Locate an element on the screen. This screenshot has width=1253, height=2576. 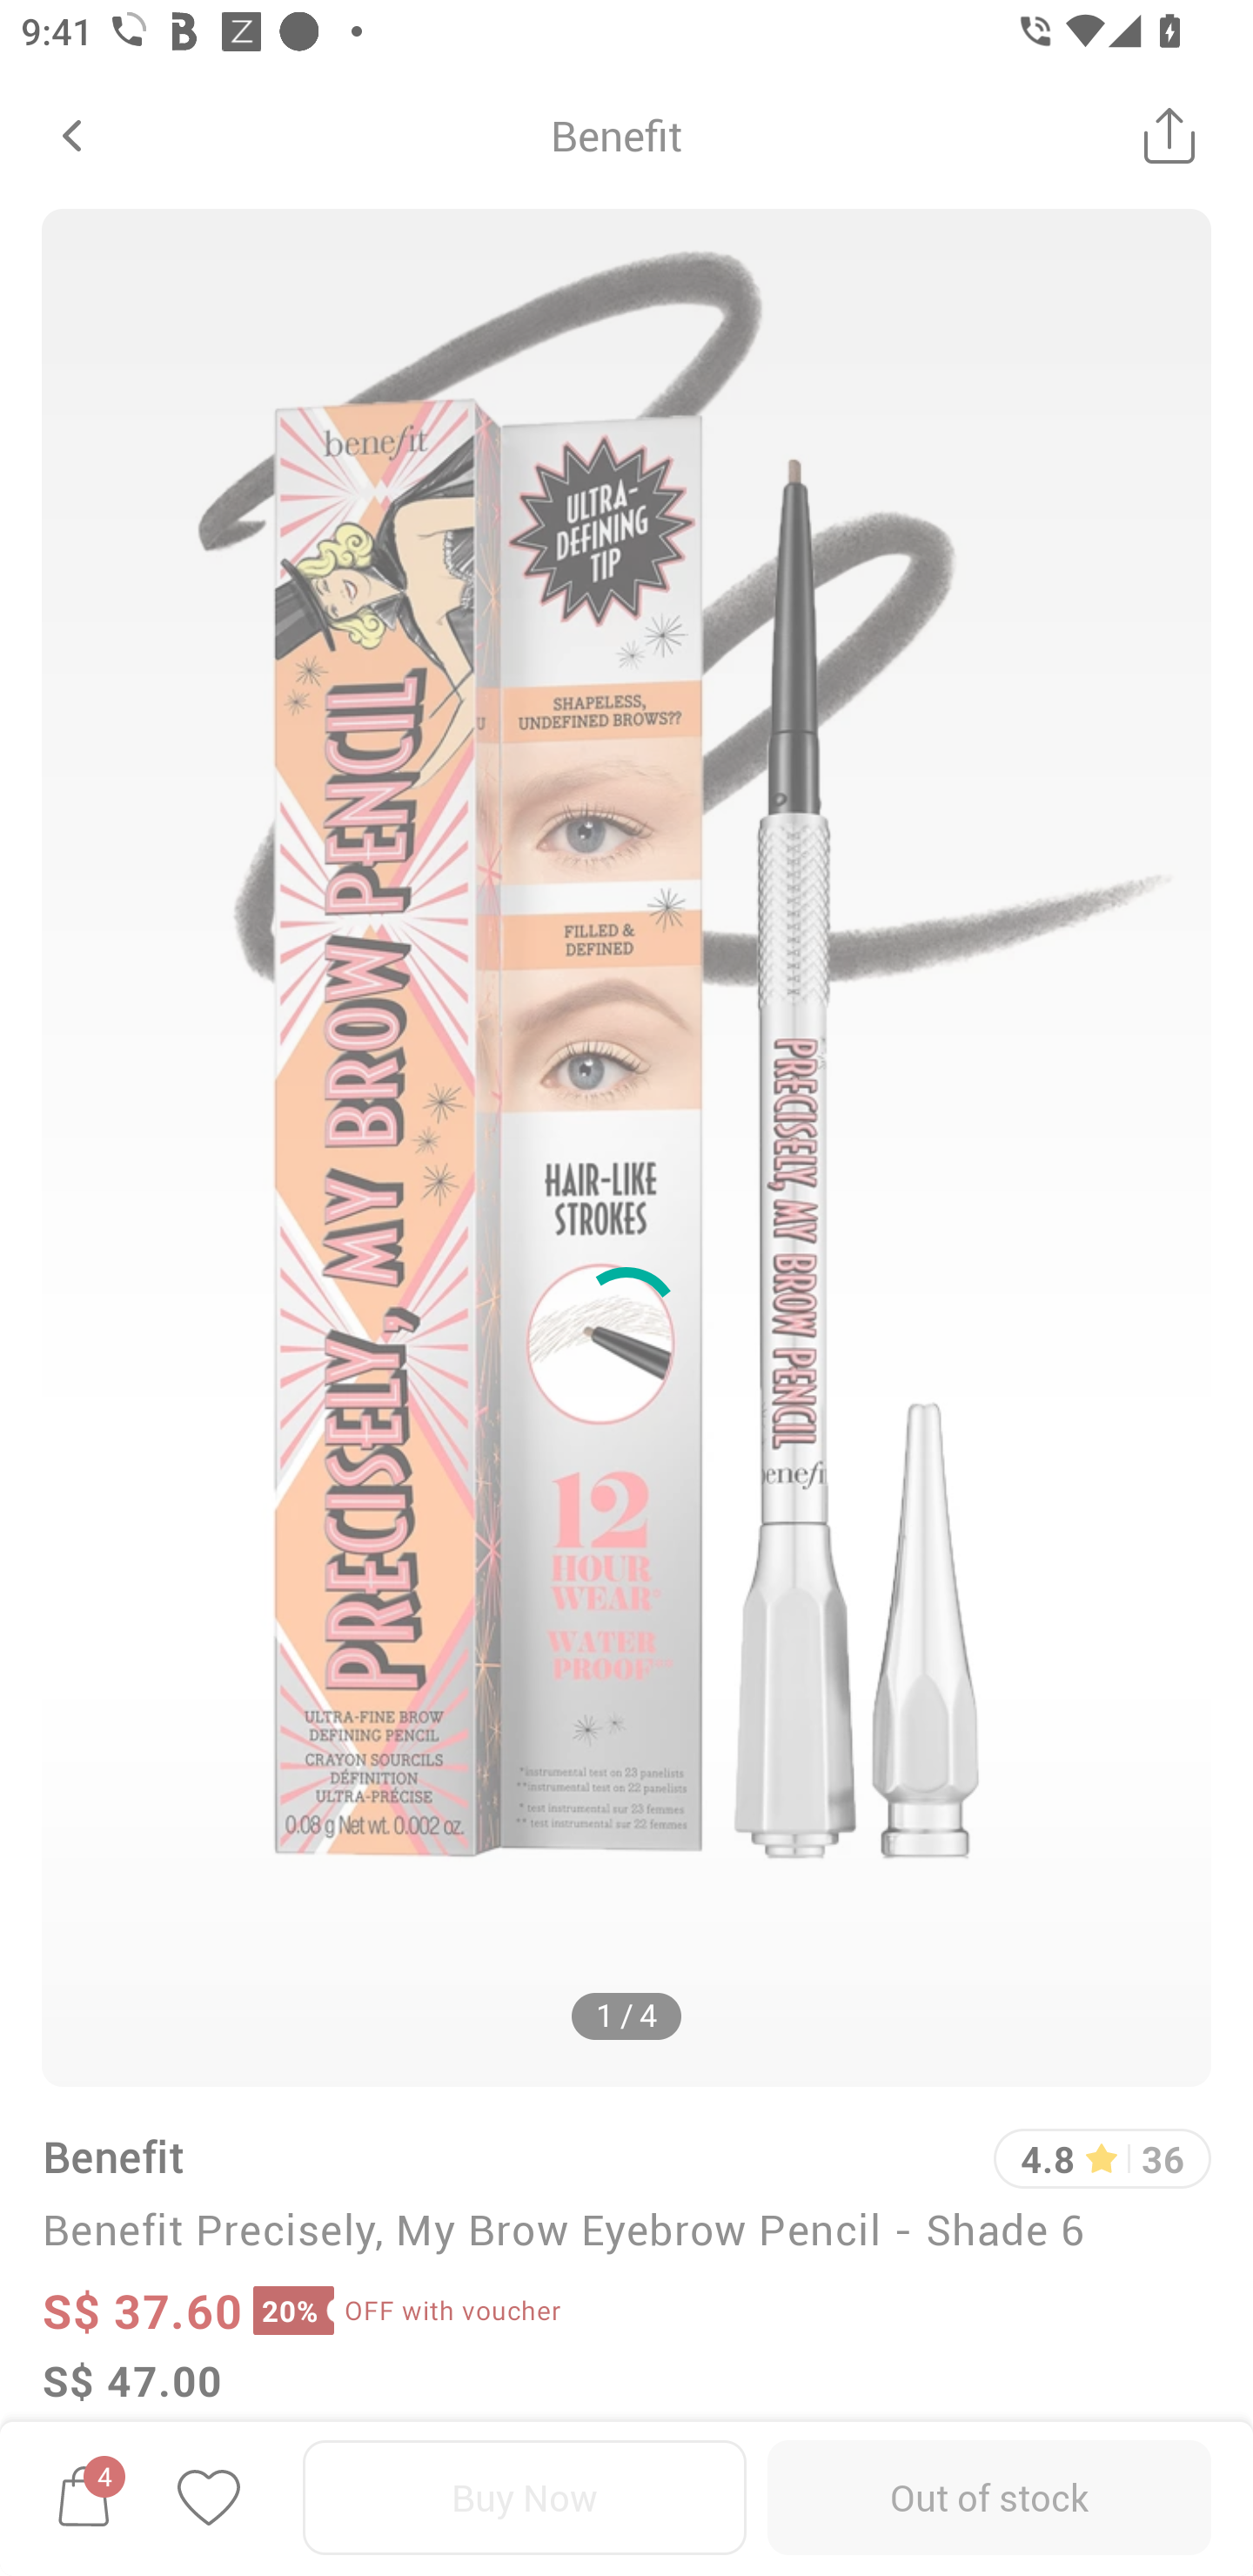
4 is located at coordinates (84, 2497).